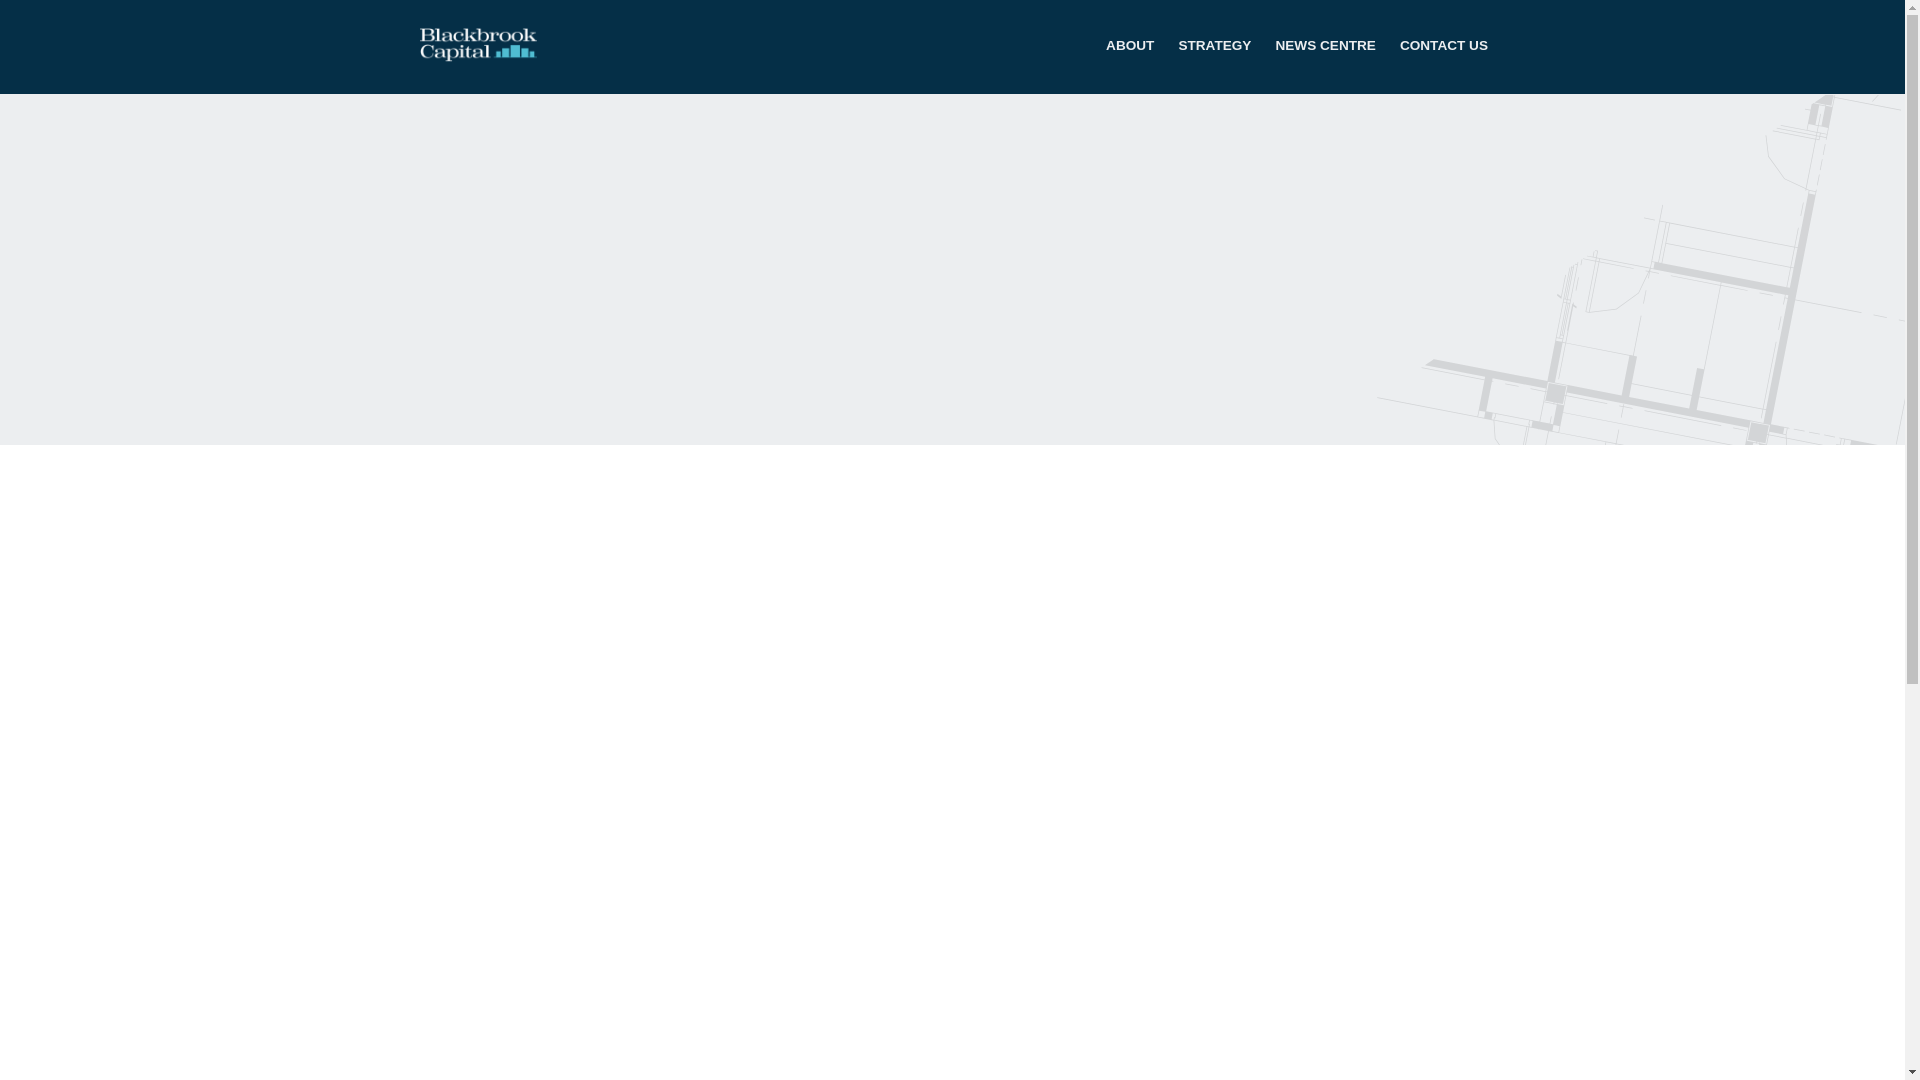 This screenshot has height=1080, width=1920. I want to click on CONTACT US, so click(1444, 46).